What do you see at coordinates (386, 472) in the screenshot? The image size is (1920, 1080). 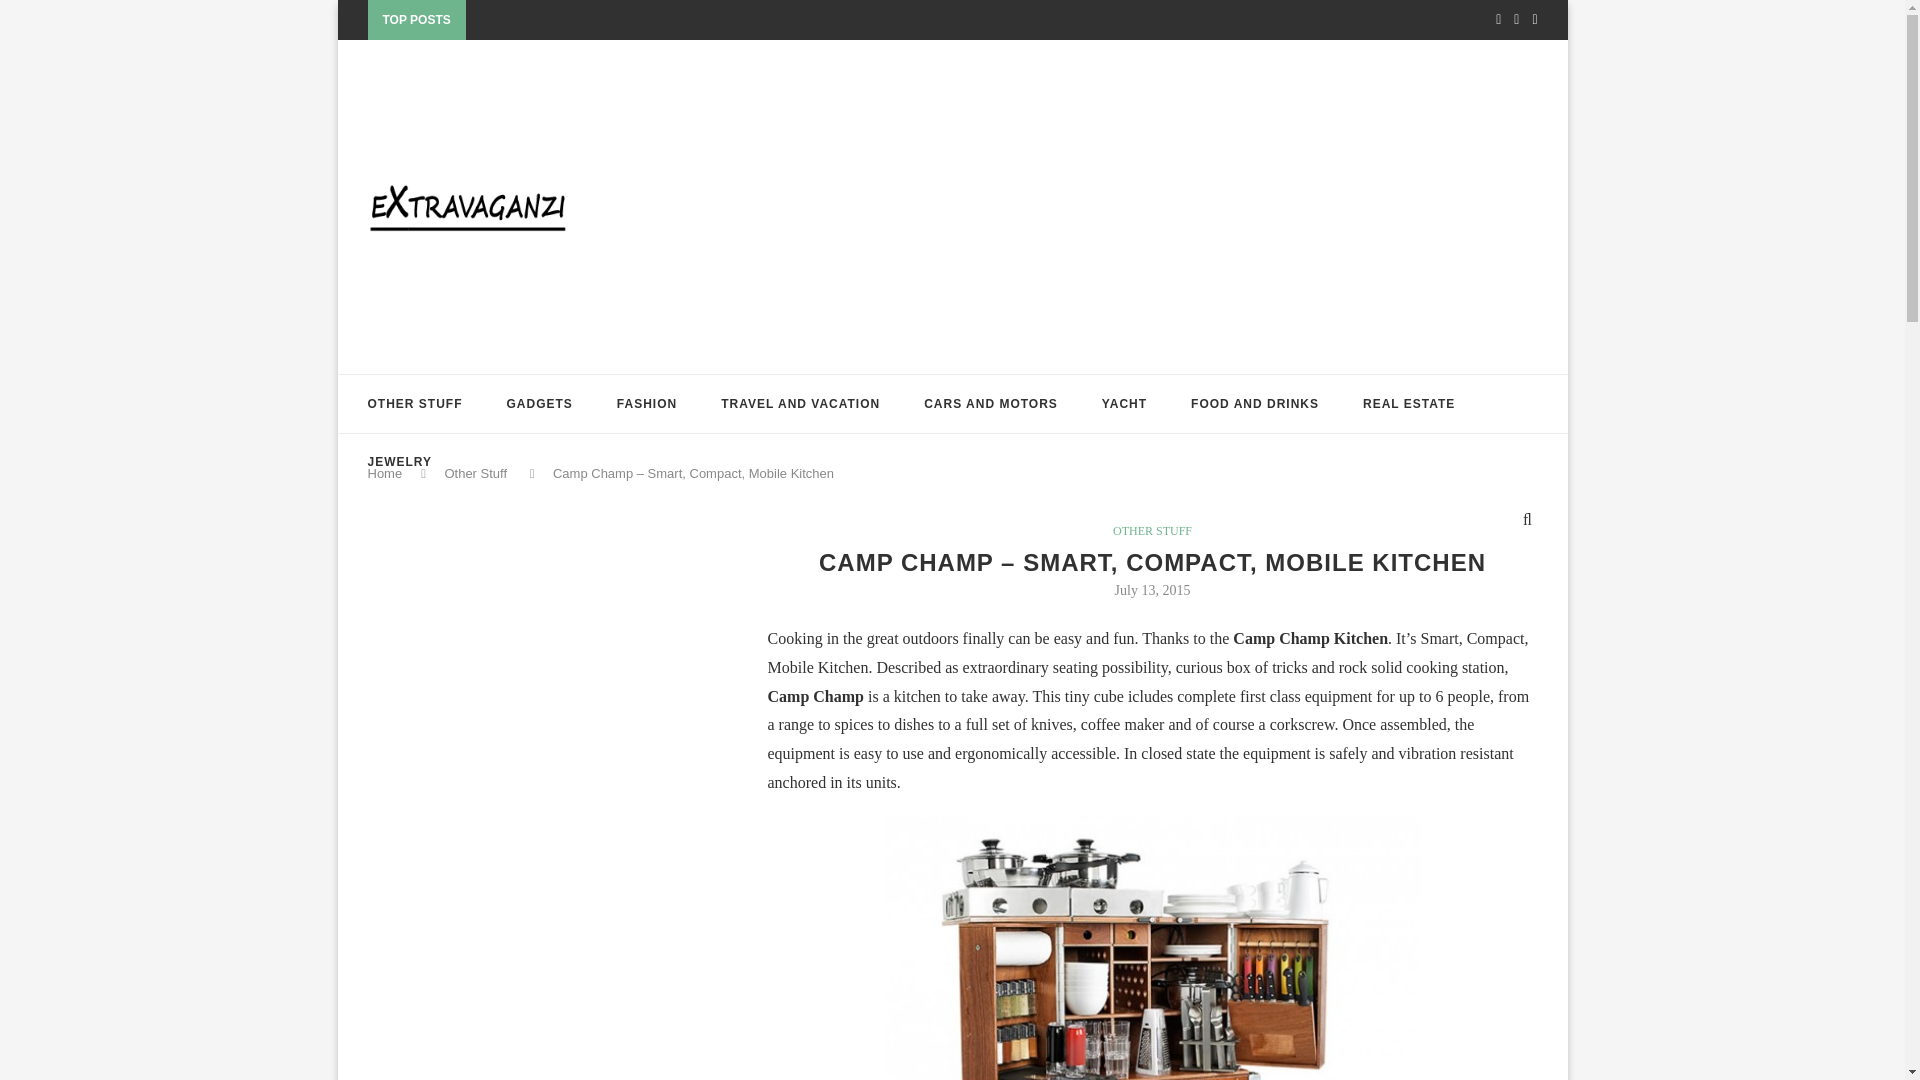 I see `Home` at bounding box center [386, 472].